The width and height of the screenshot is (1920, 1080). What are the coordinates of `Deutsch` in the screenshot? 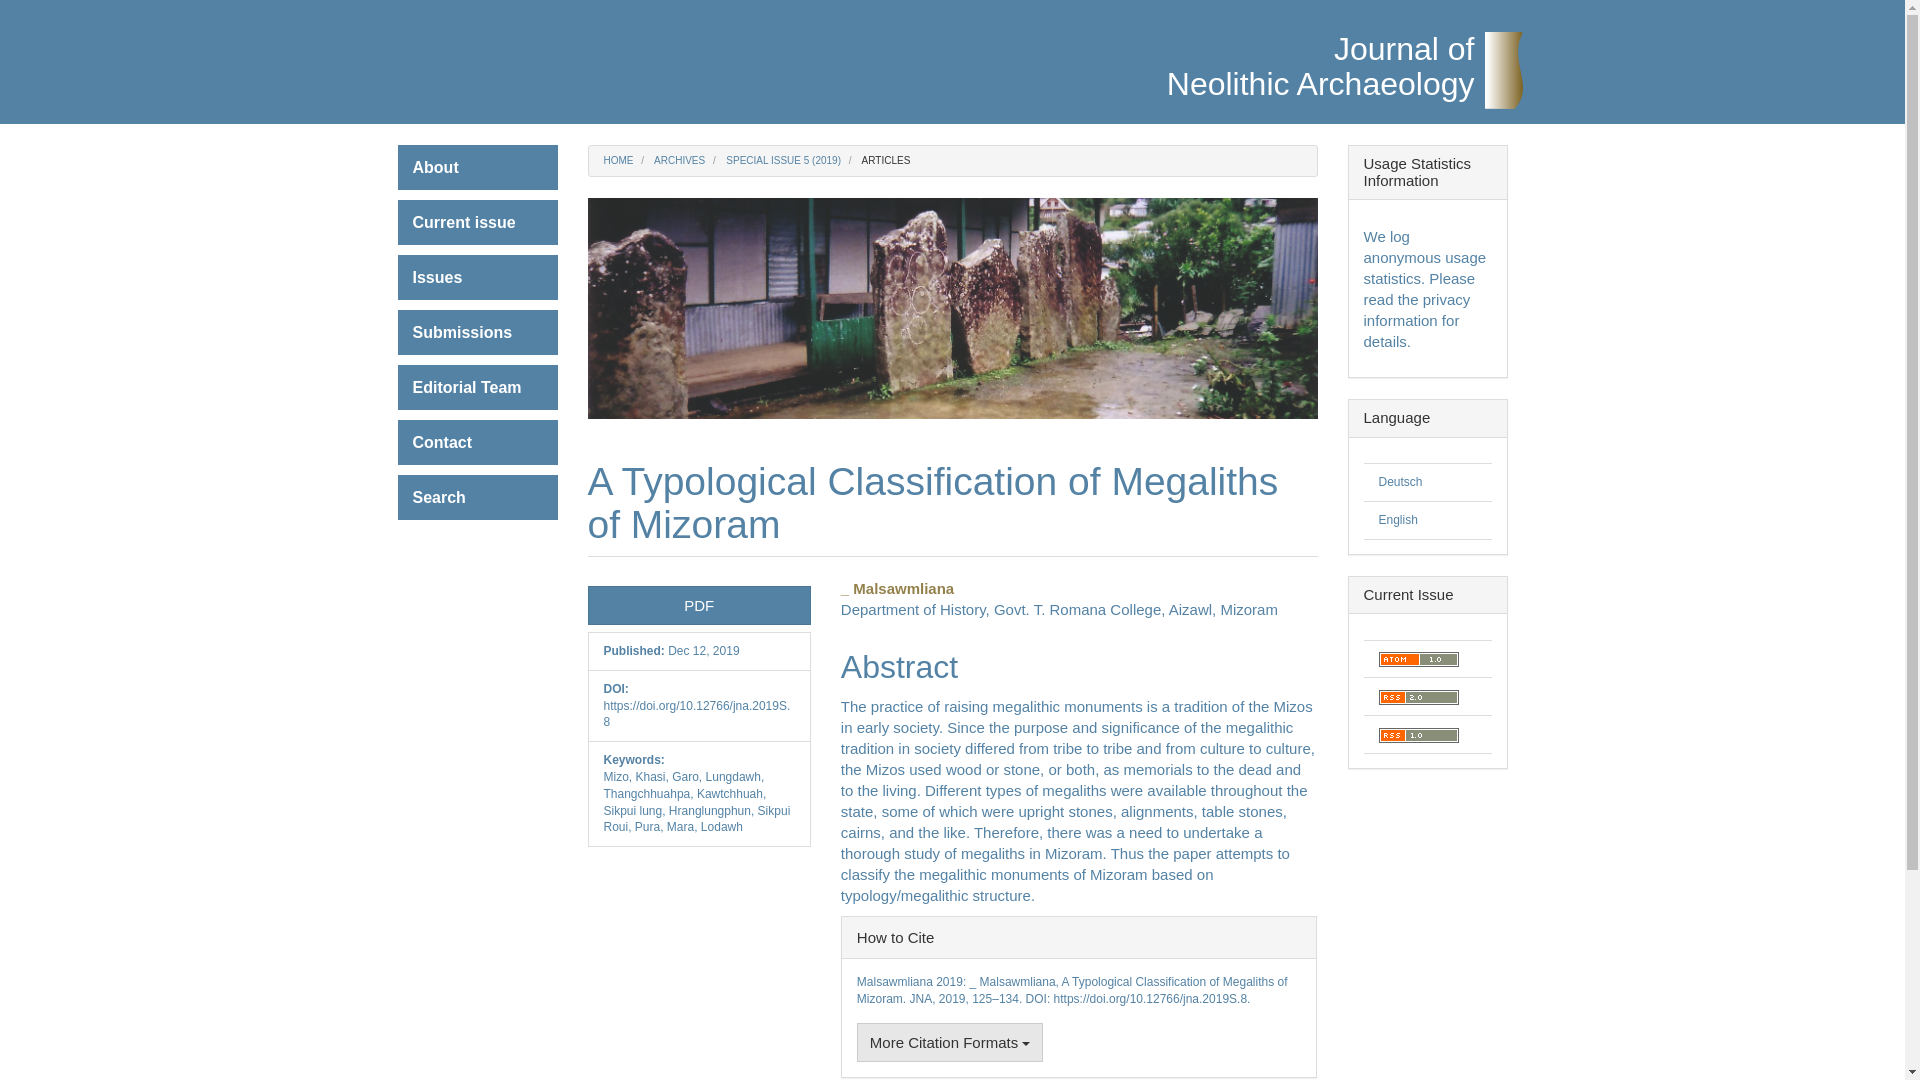 It's located at (1400, 482).